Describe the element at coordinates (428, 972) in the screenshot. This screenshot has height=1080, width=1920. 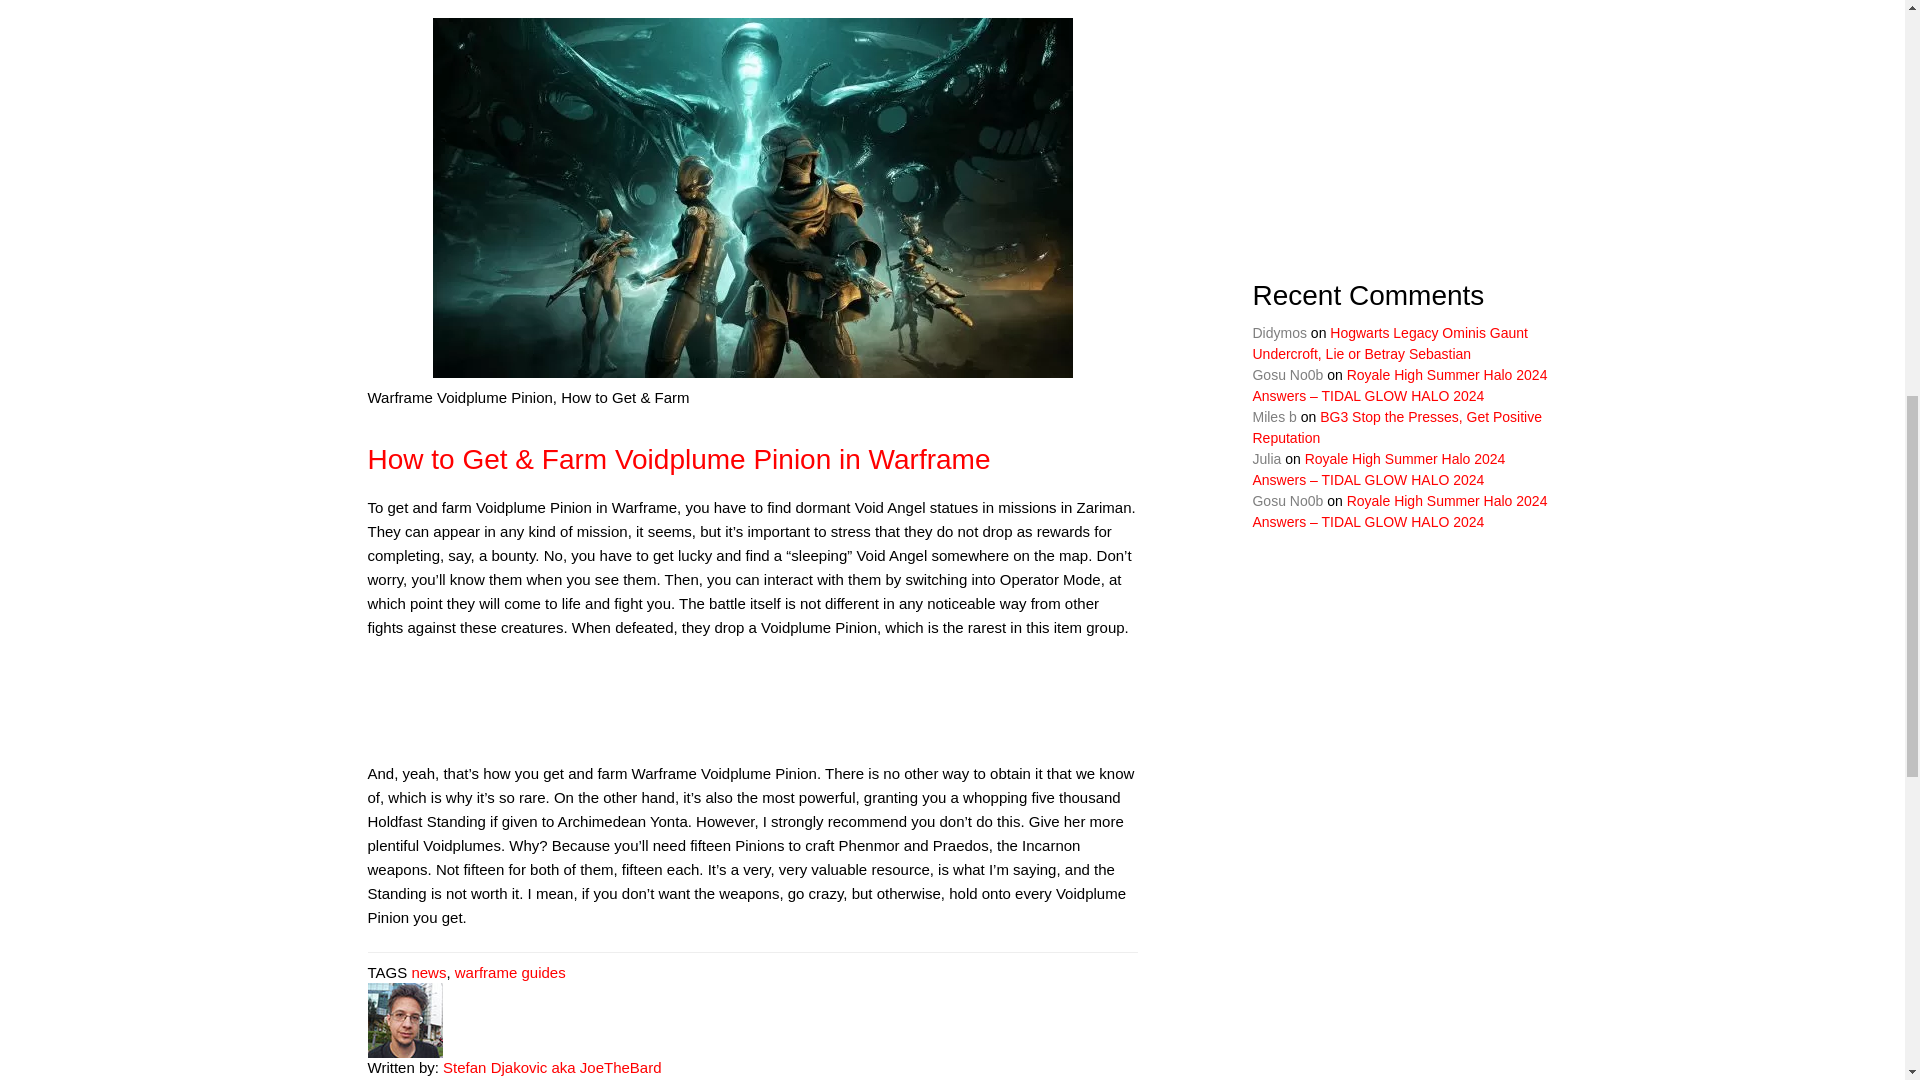
I see `news` at that location.